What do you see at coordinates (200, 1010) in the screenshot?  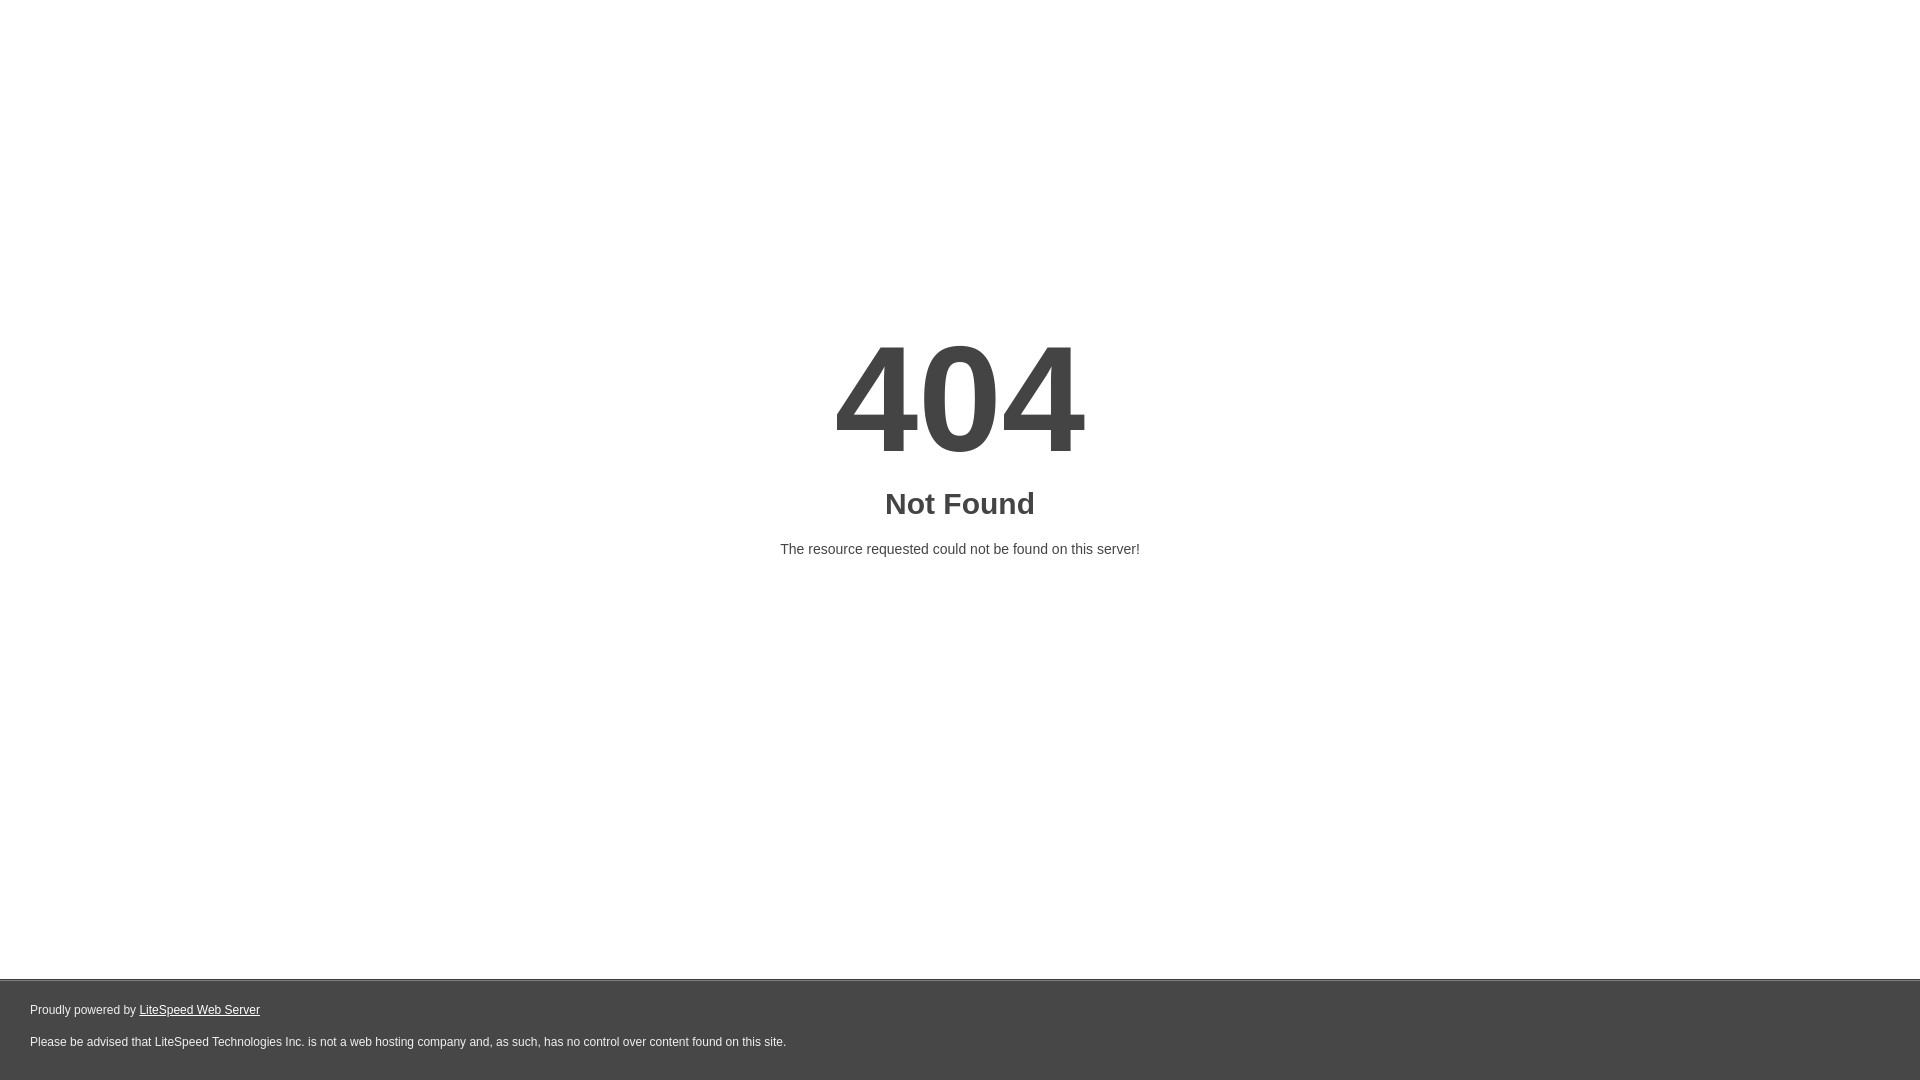 I see `LiteSpeed Web Server` at bounding box center [200, 1010].